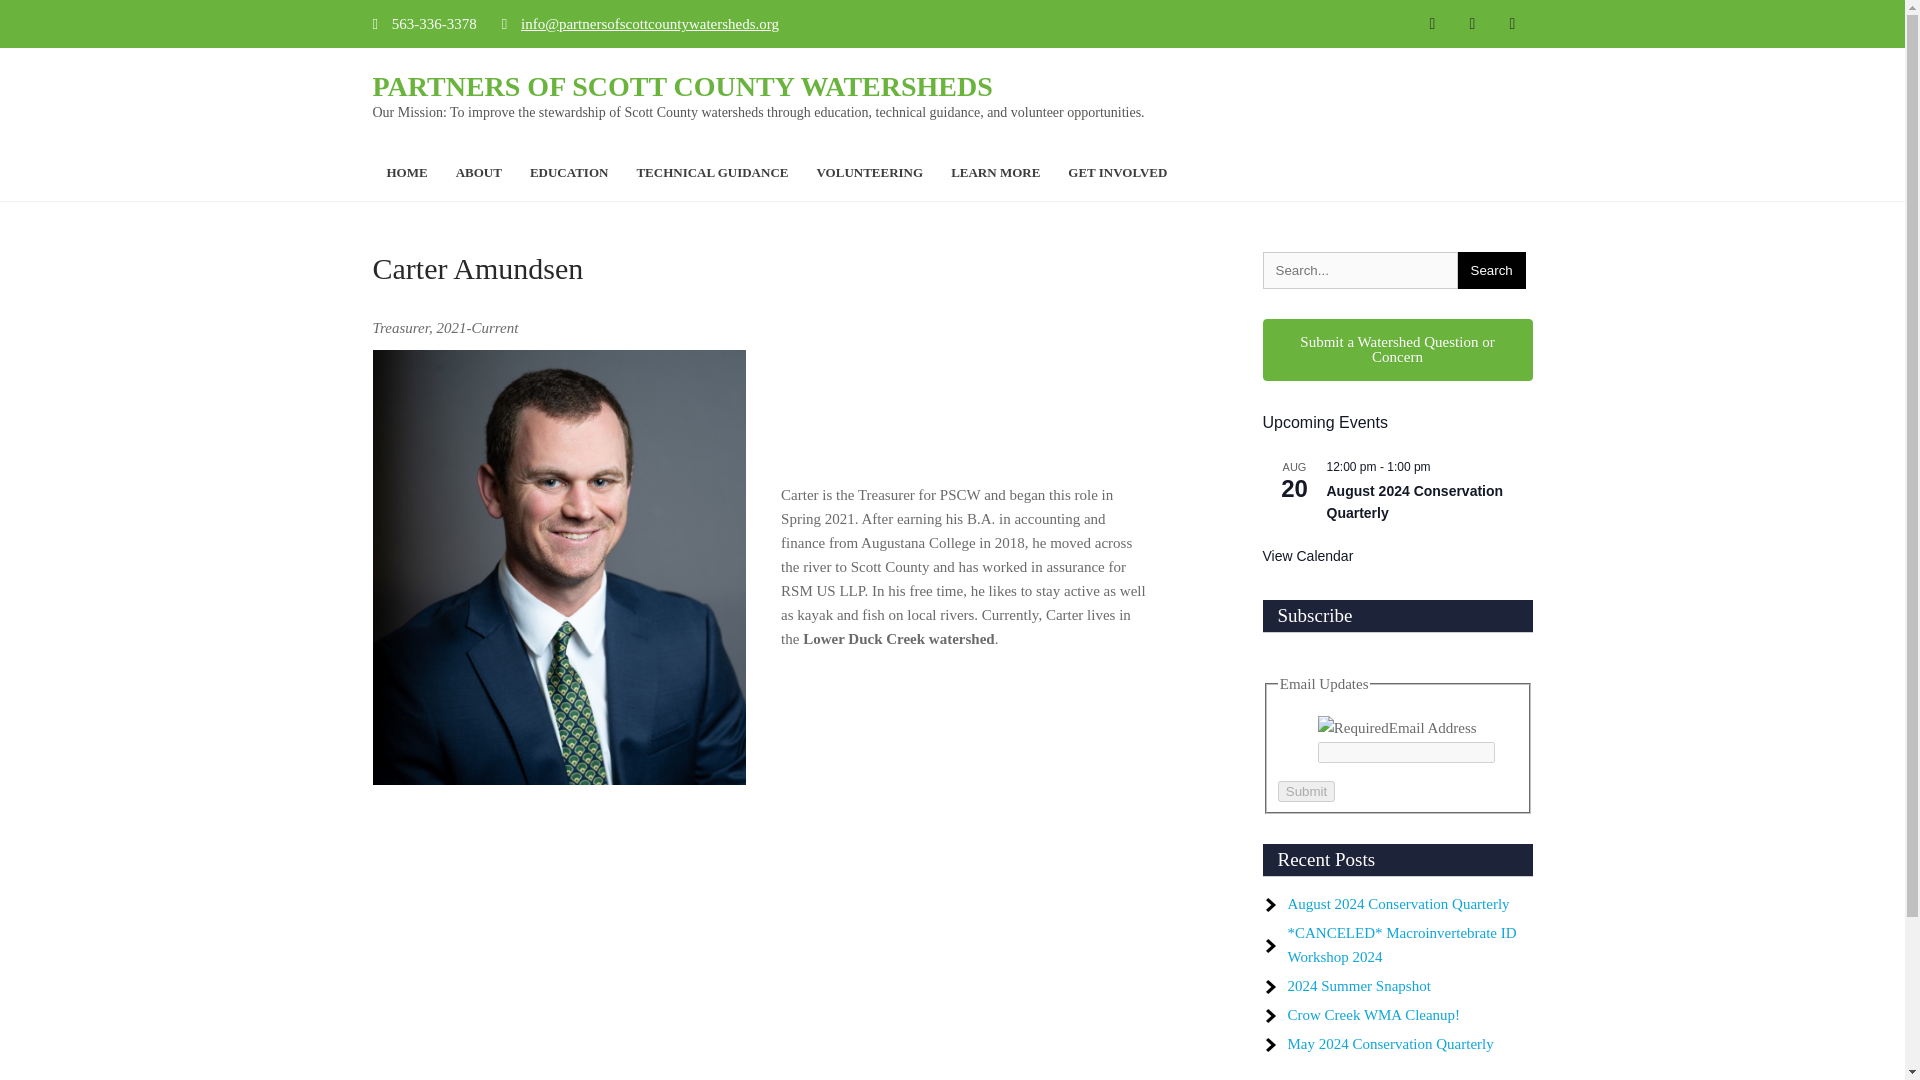  What do you see at coordinates (1512, 23) in the screenshot?
I see `Linkedin` at bounding box center [1512, 23].